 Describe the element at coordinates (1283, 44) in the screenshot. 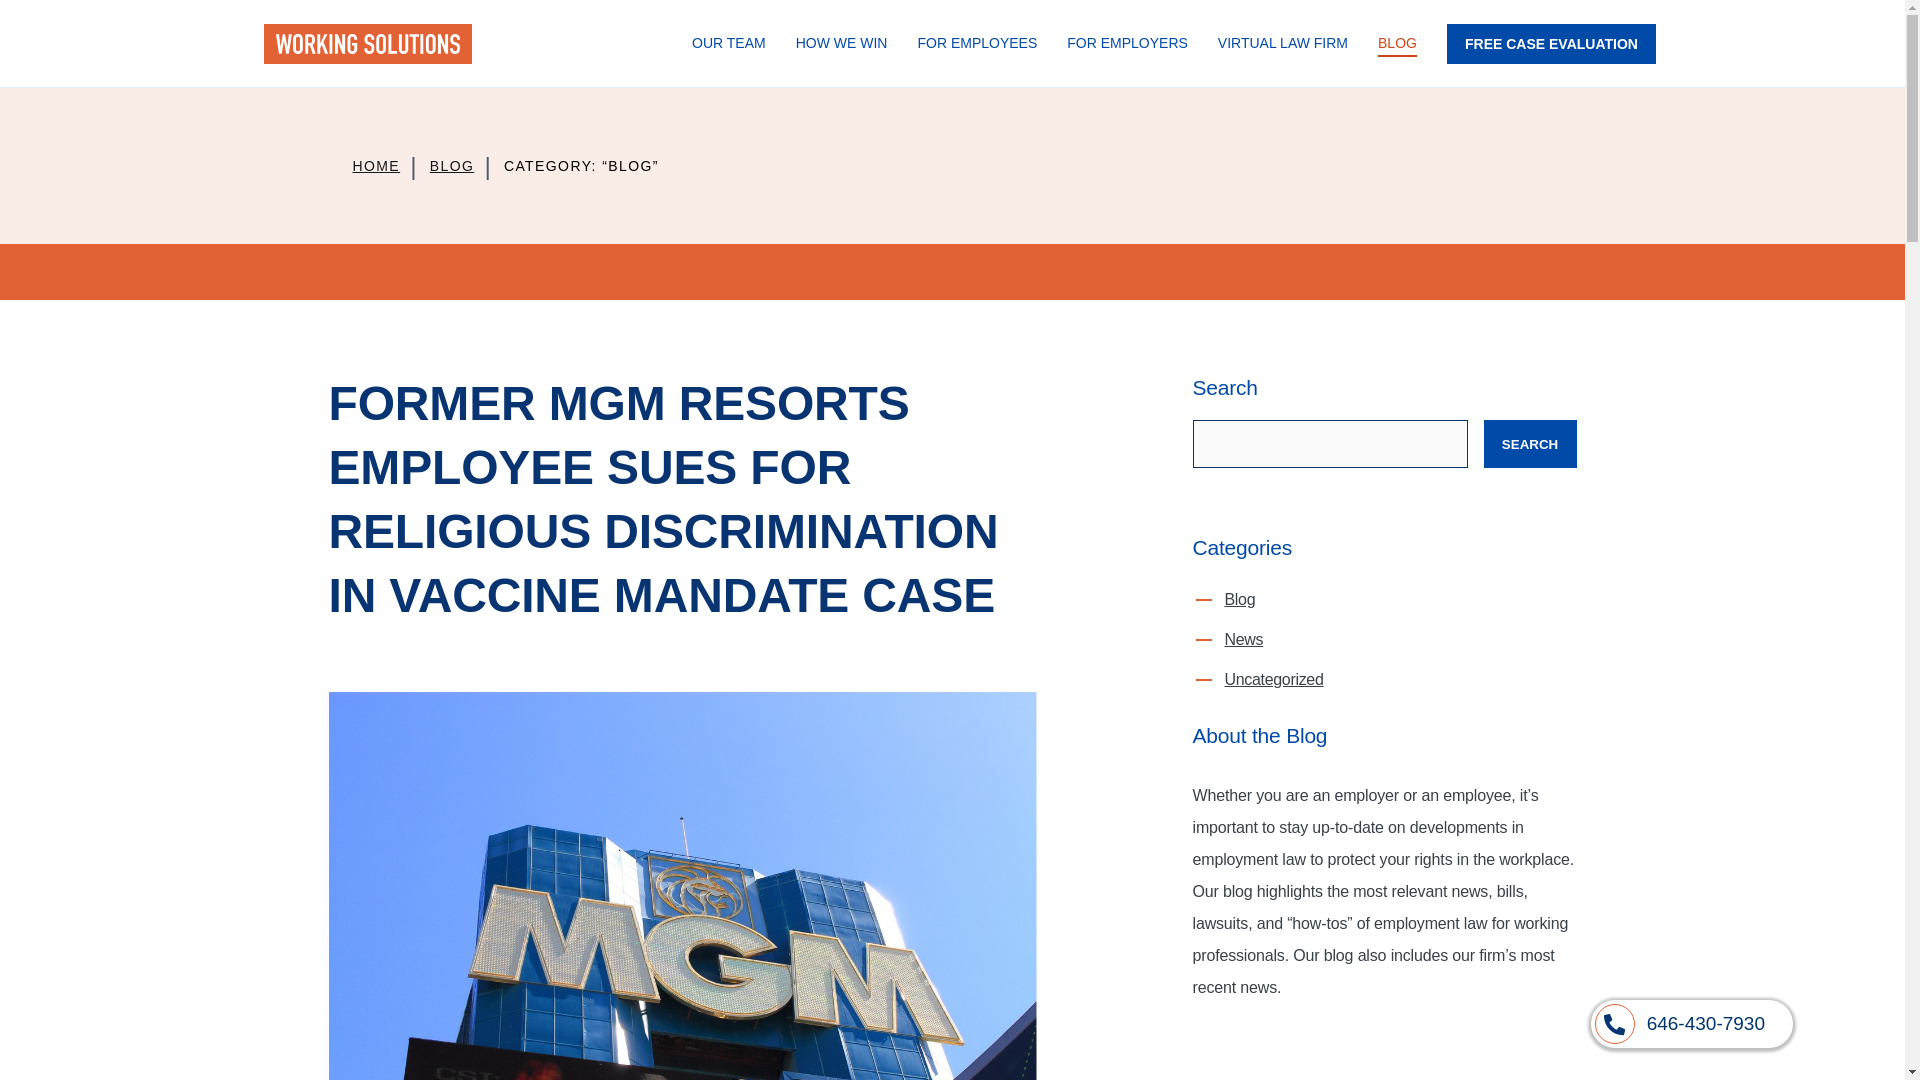

I see `VIRTUAL LAW FIRM` at that location.